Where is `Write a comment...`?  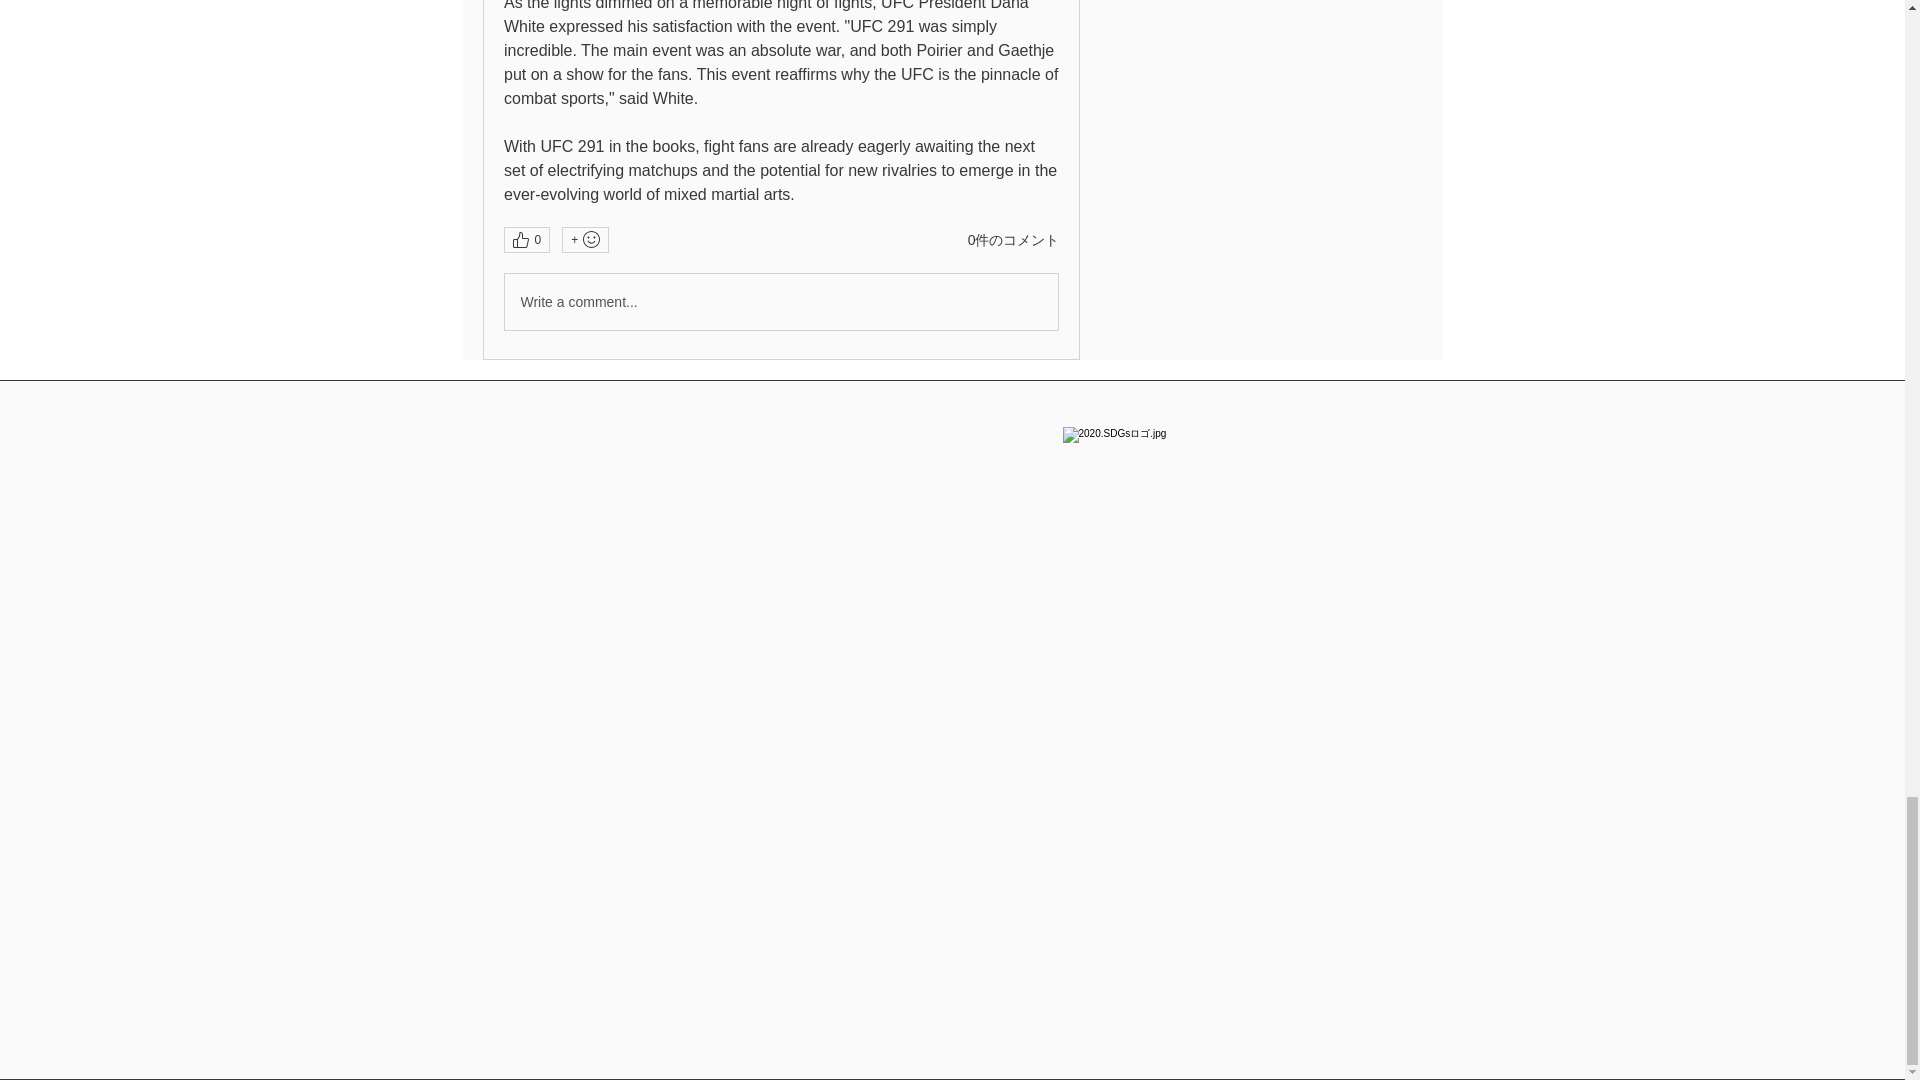 Write a comment... is located at coordinates (780, 302).